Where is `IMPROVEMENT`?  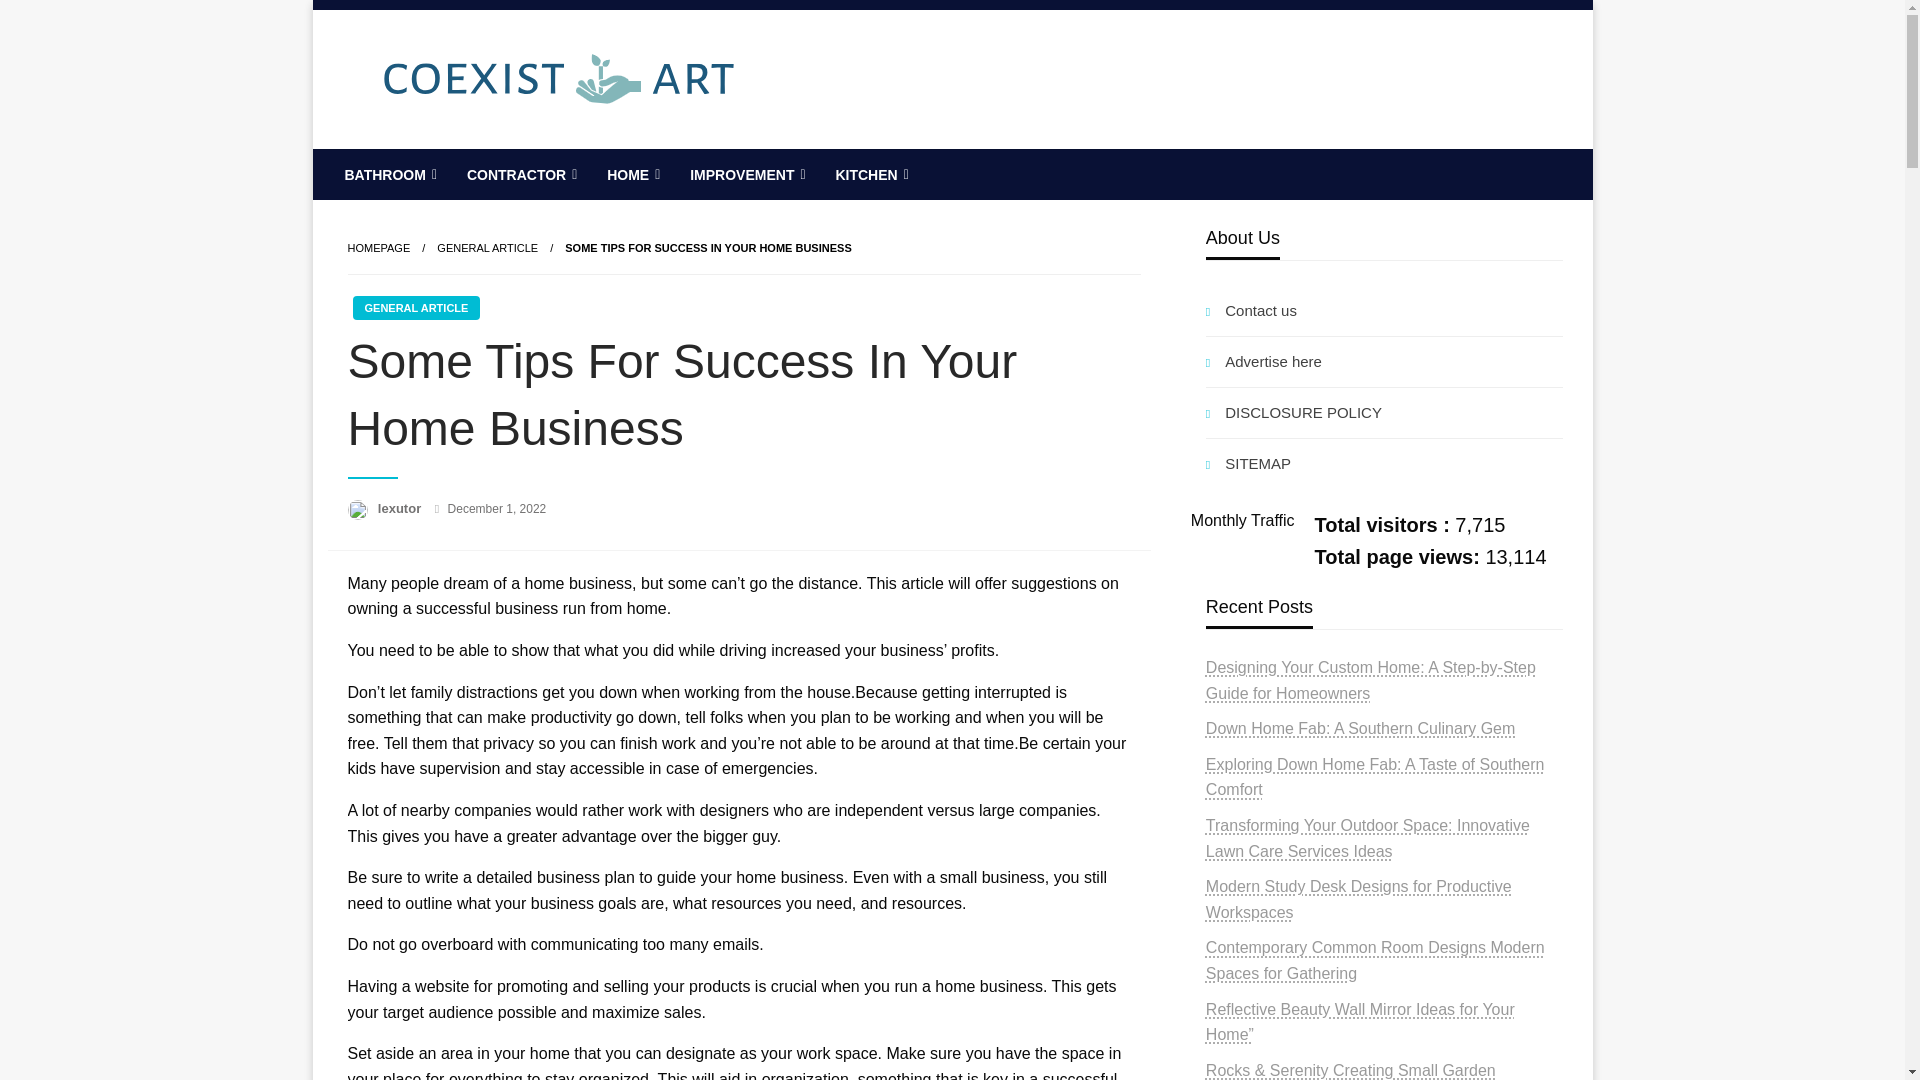 IMPROVEMENT is located at coordinates (745, 174).